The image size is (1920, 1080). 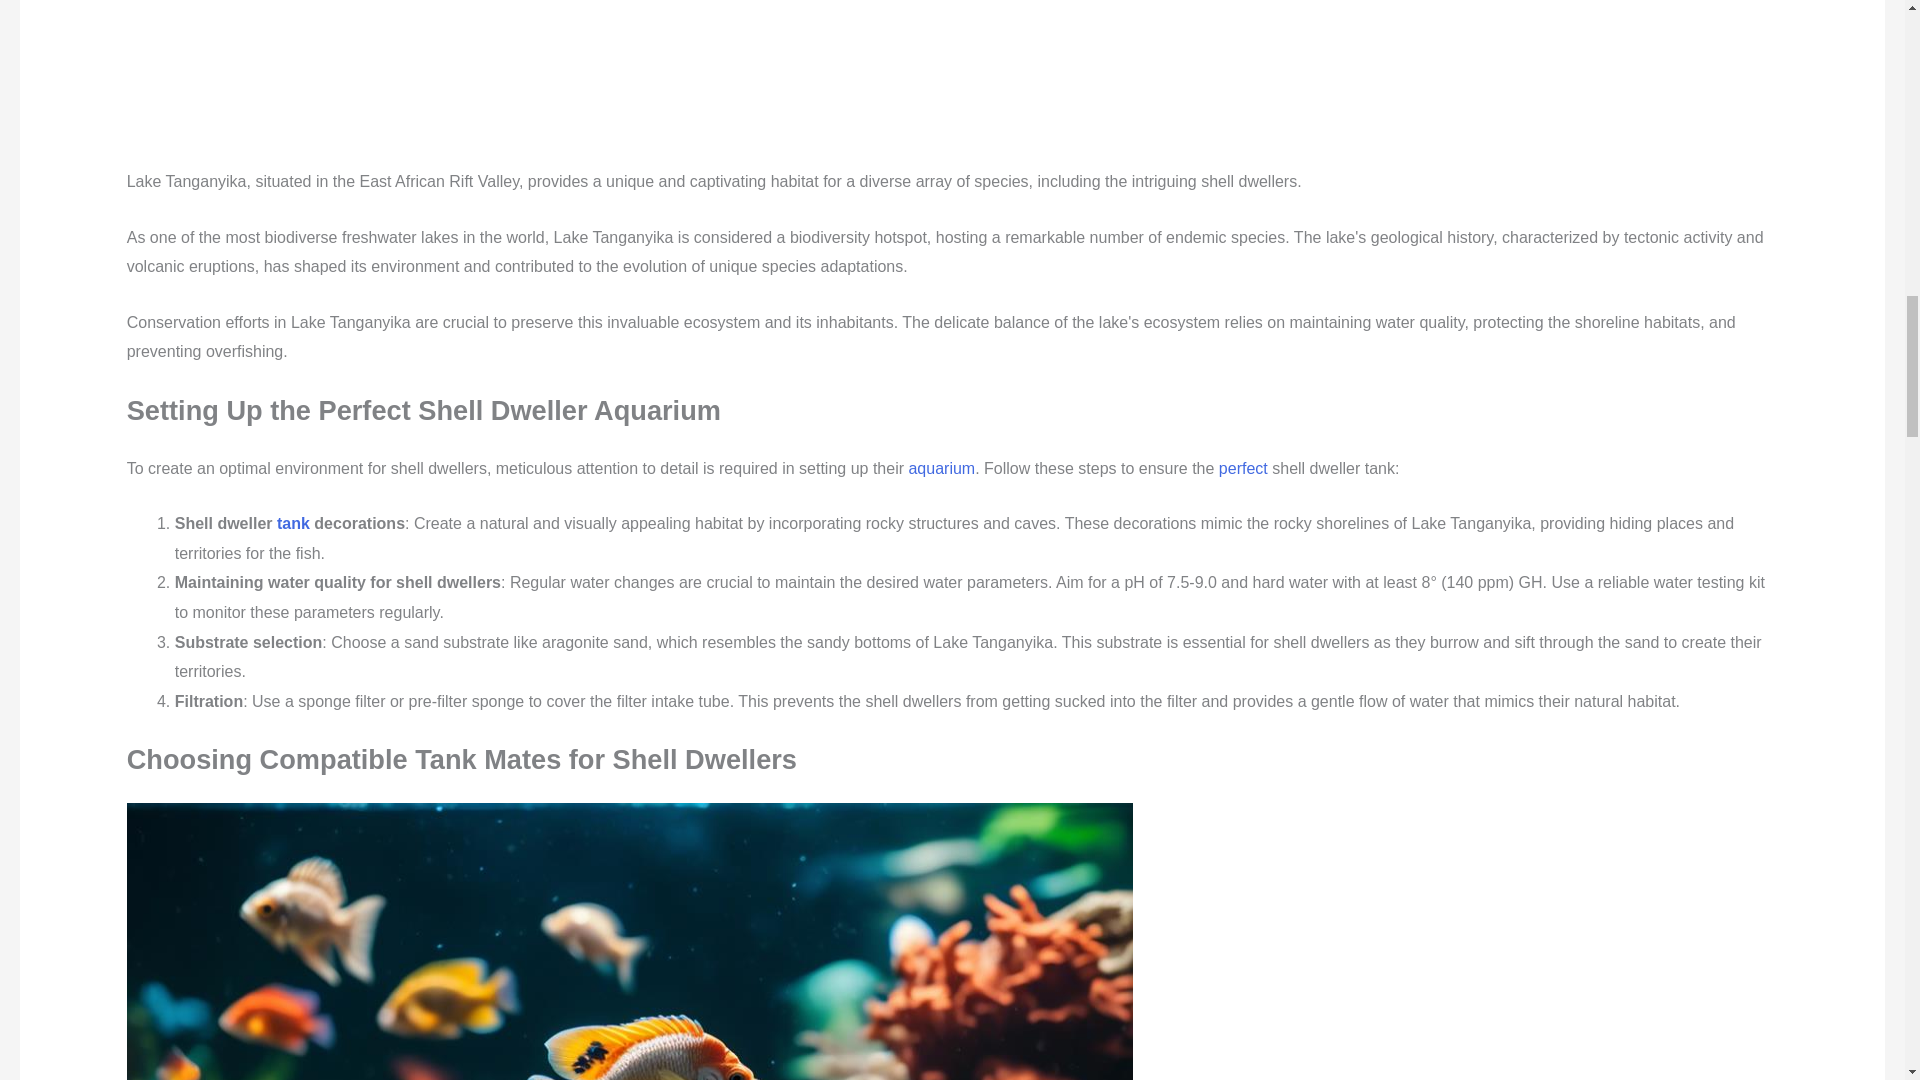 I want to click on perfect, so click(x=1243, y=468).